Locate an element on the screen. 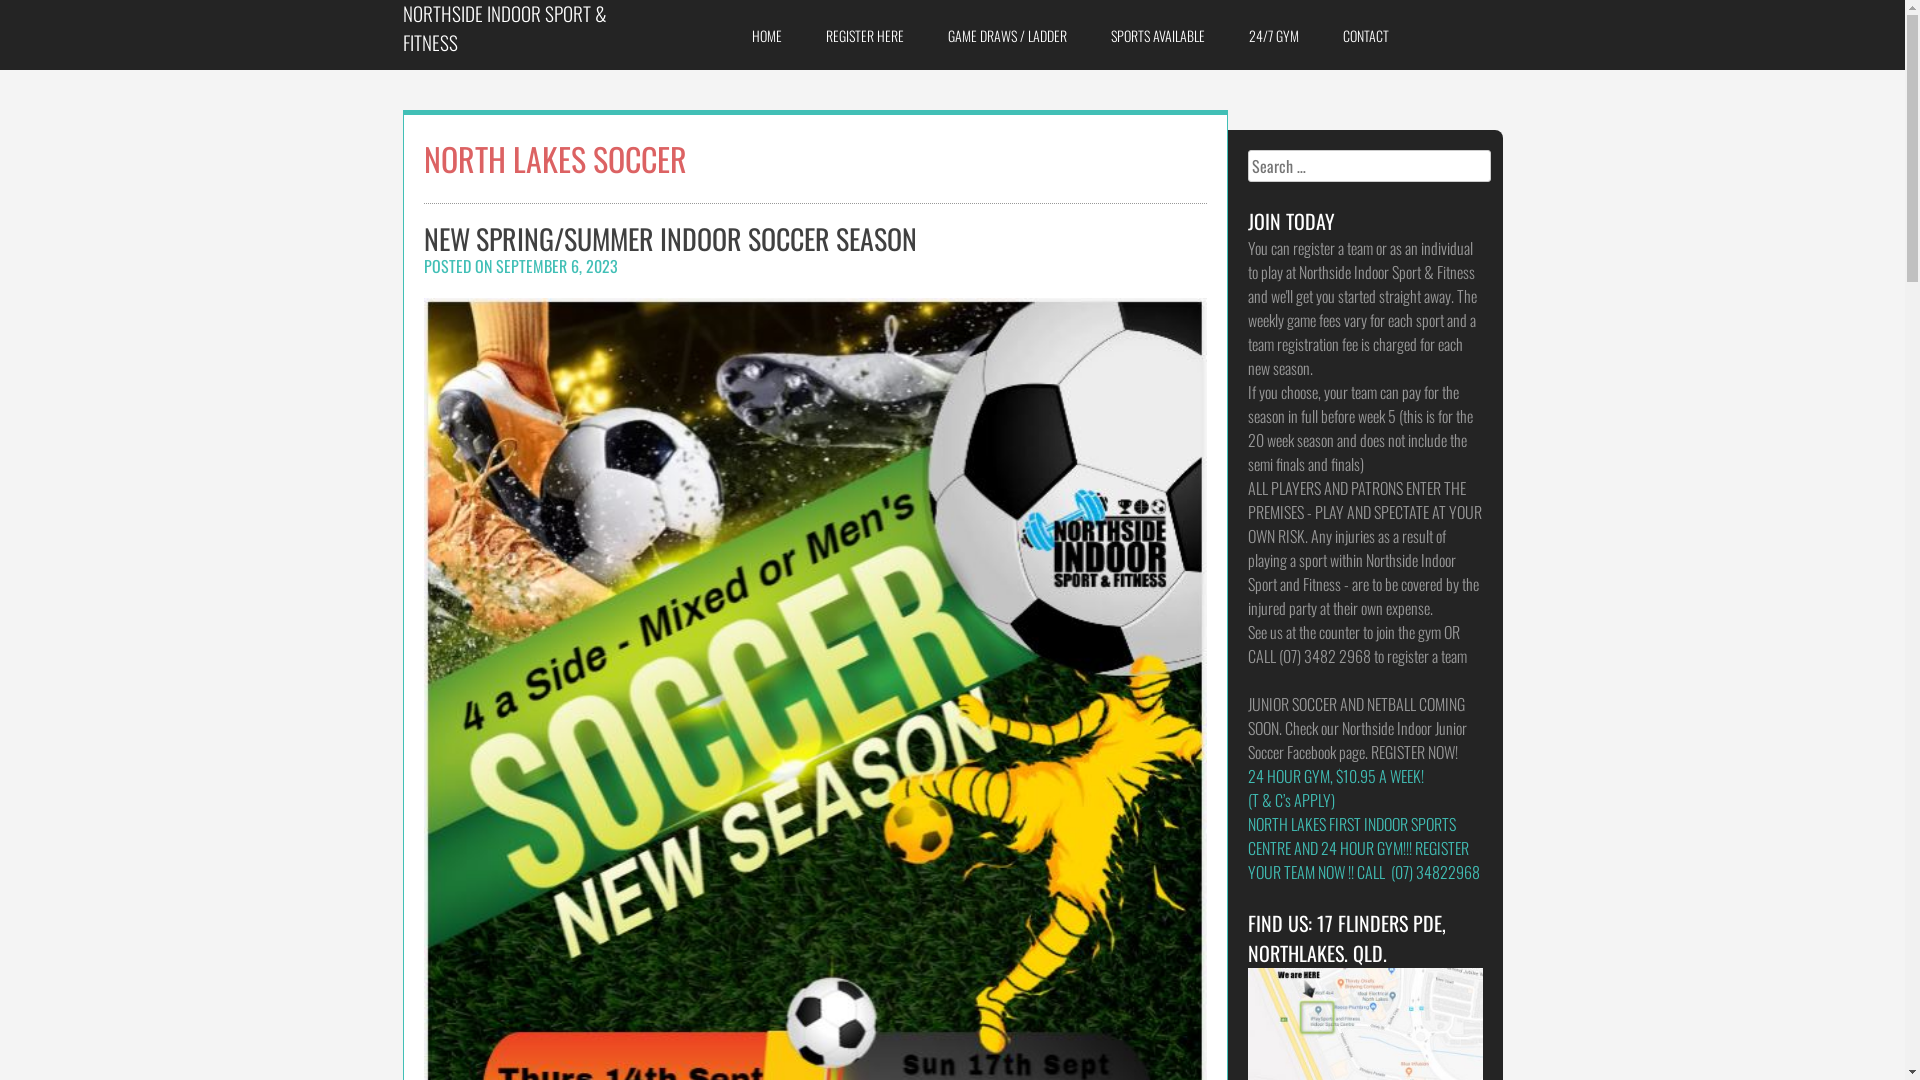 The image size is (1920, 1080). NEW SPRING/SUMMER INDOOR SOCCER SEASON is located at coordinates (670, 238).